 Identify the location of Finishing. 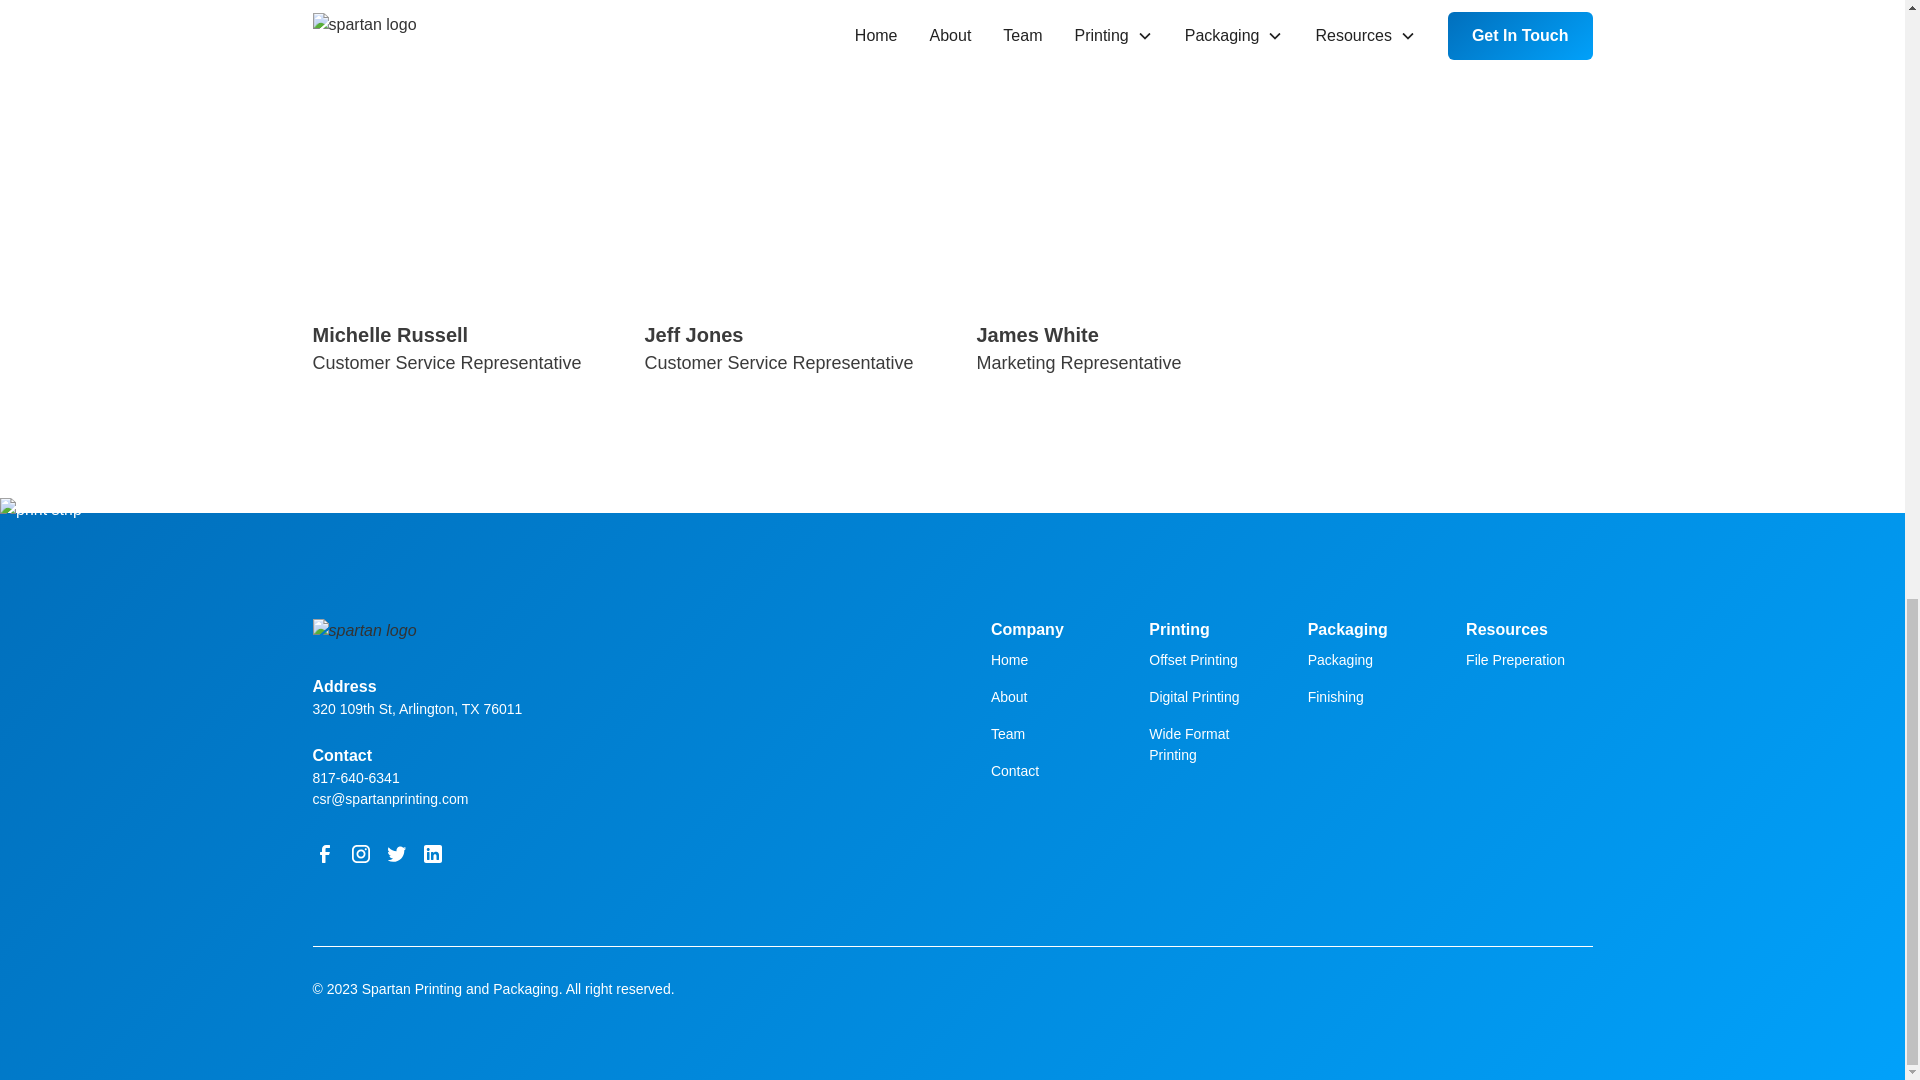
(1335, 698).